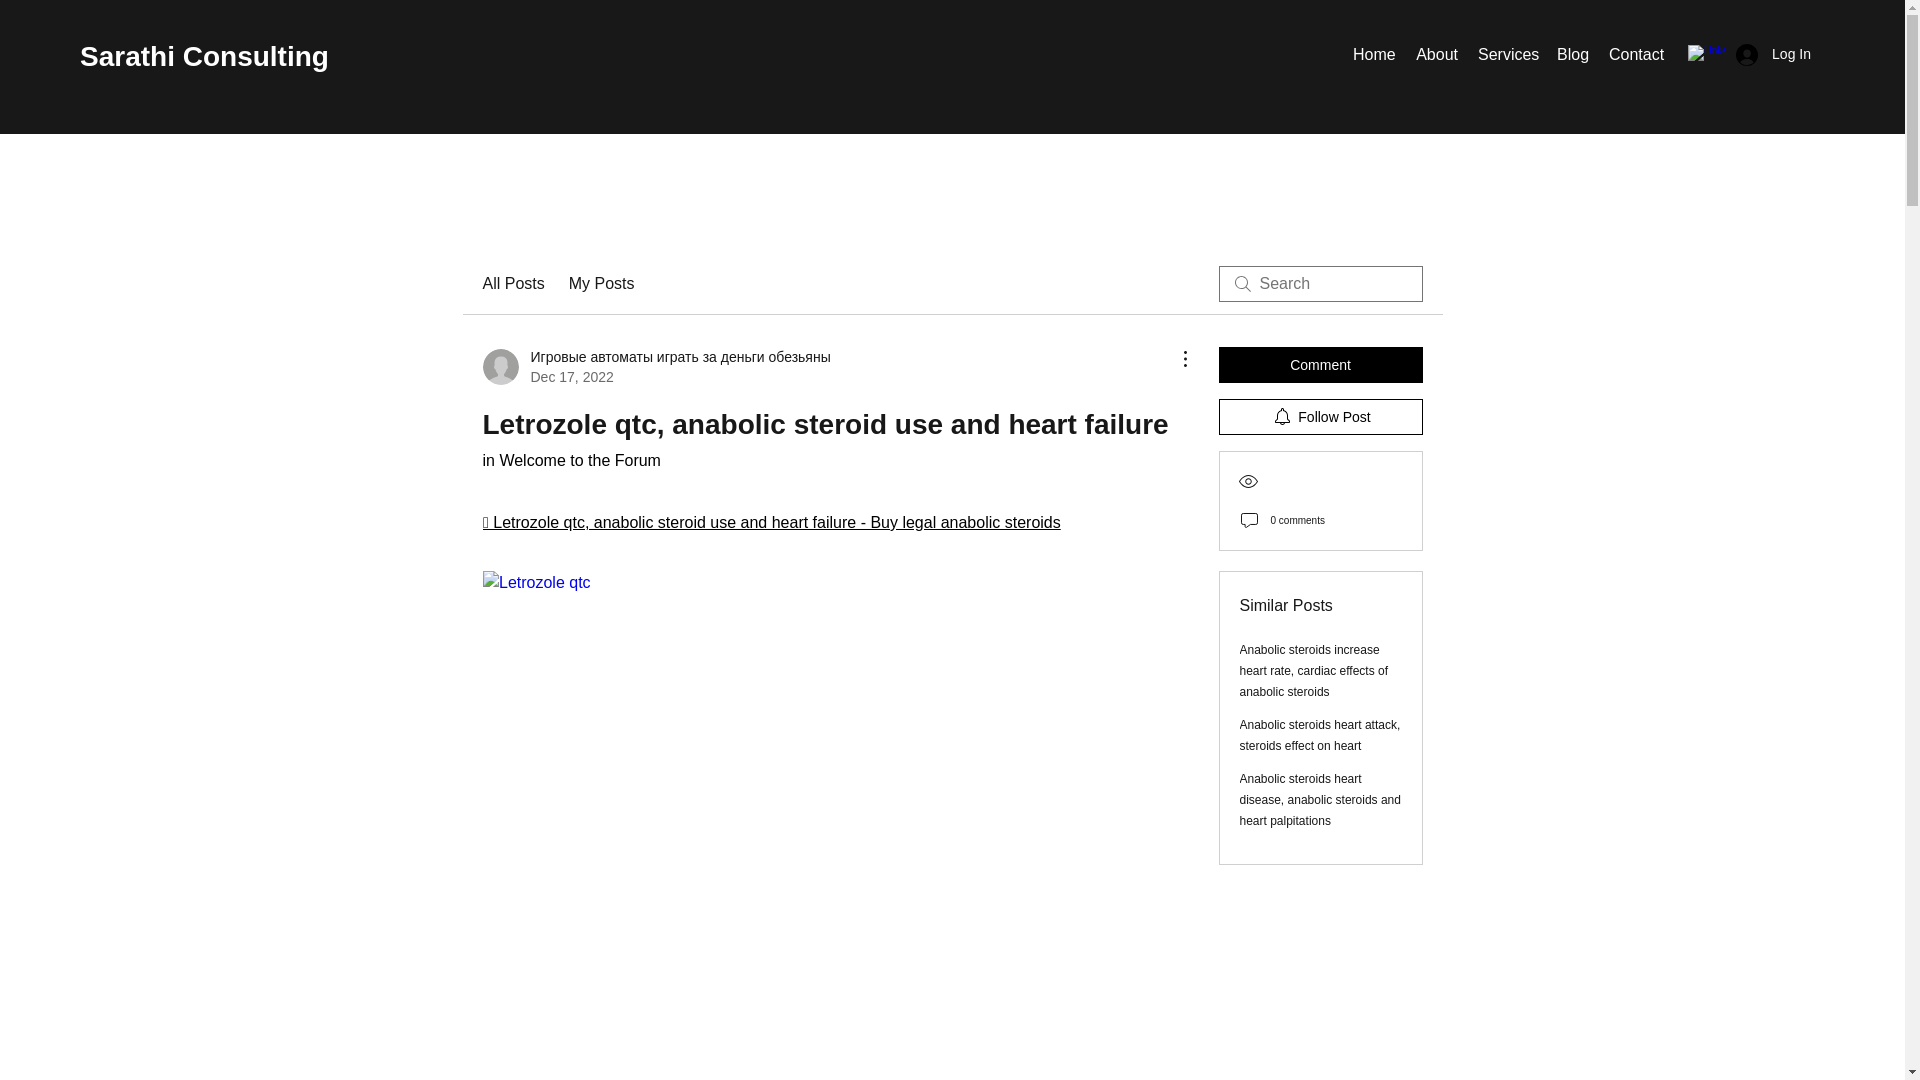 The width and height of the screenshot is (1920, 1080). I want to click on Follow Post, so click(1320, 416).